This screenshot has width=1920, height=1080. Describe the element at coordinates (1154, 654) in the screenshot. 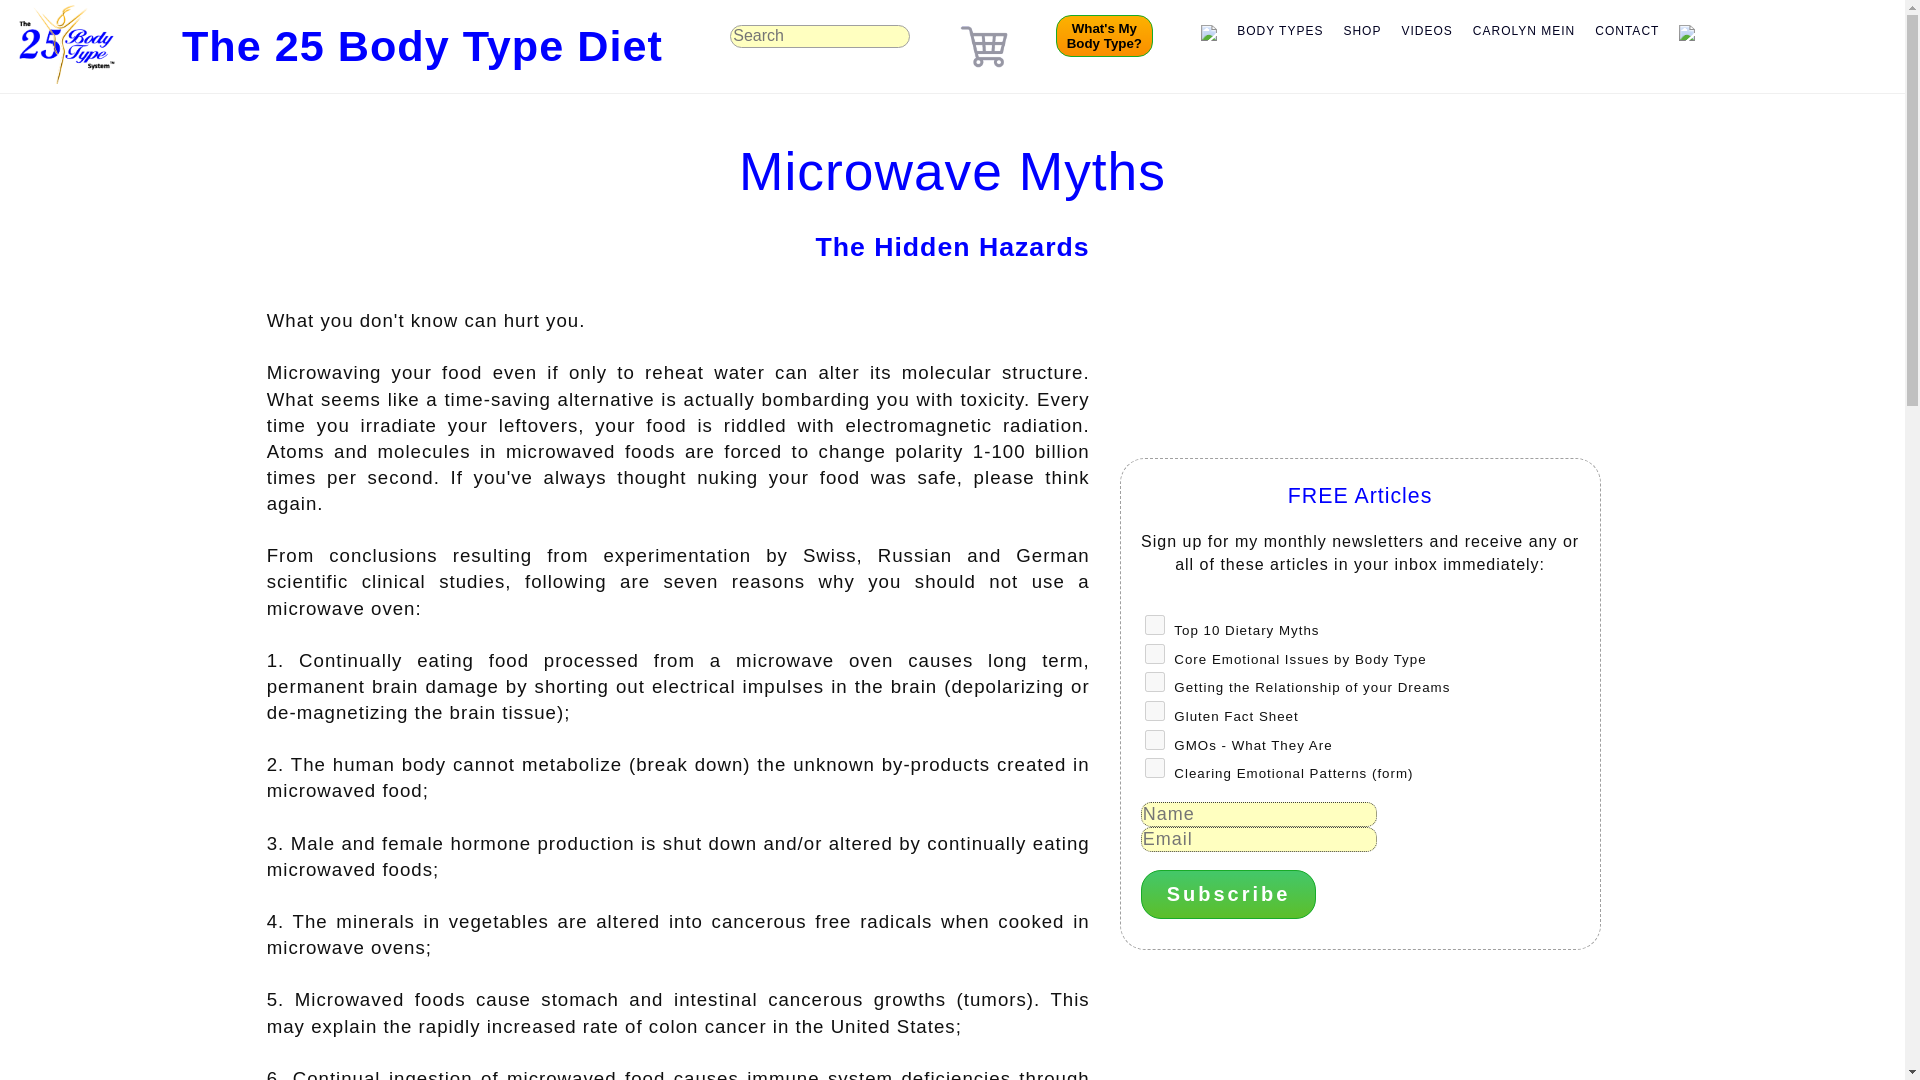

I see `yes` at that location.